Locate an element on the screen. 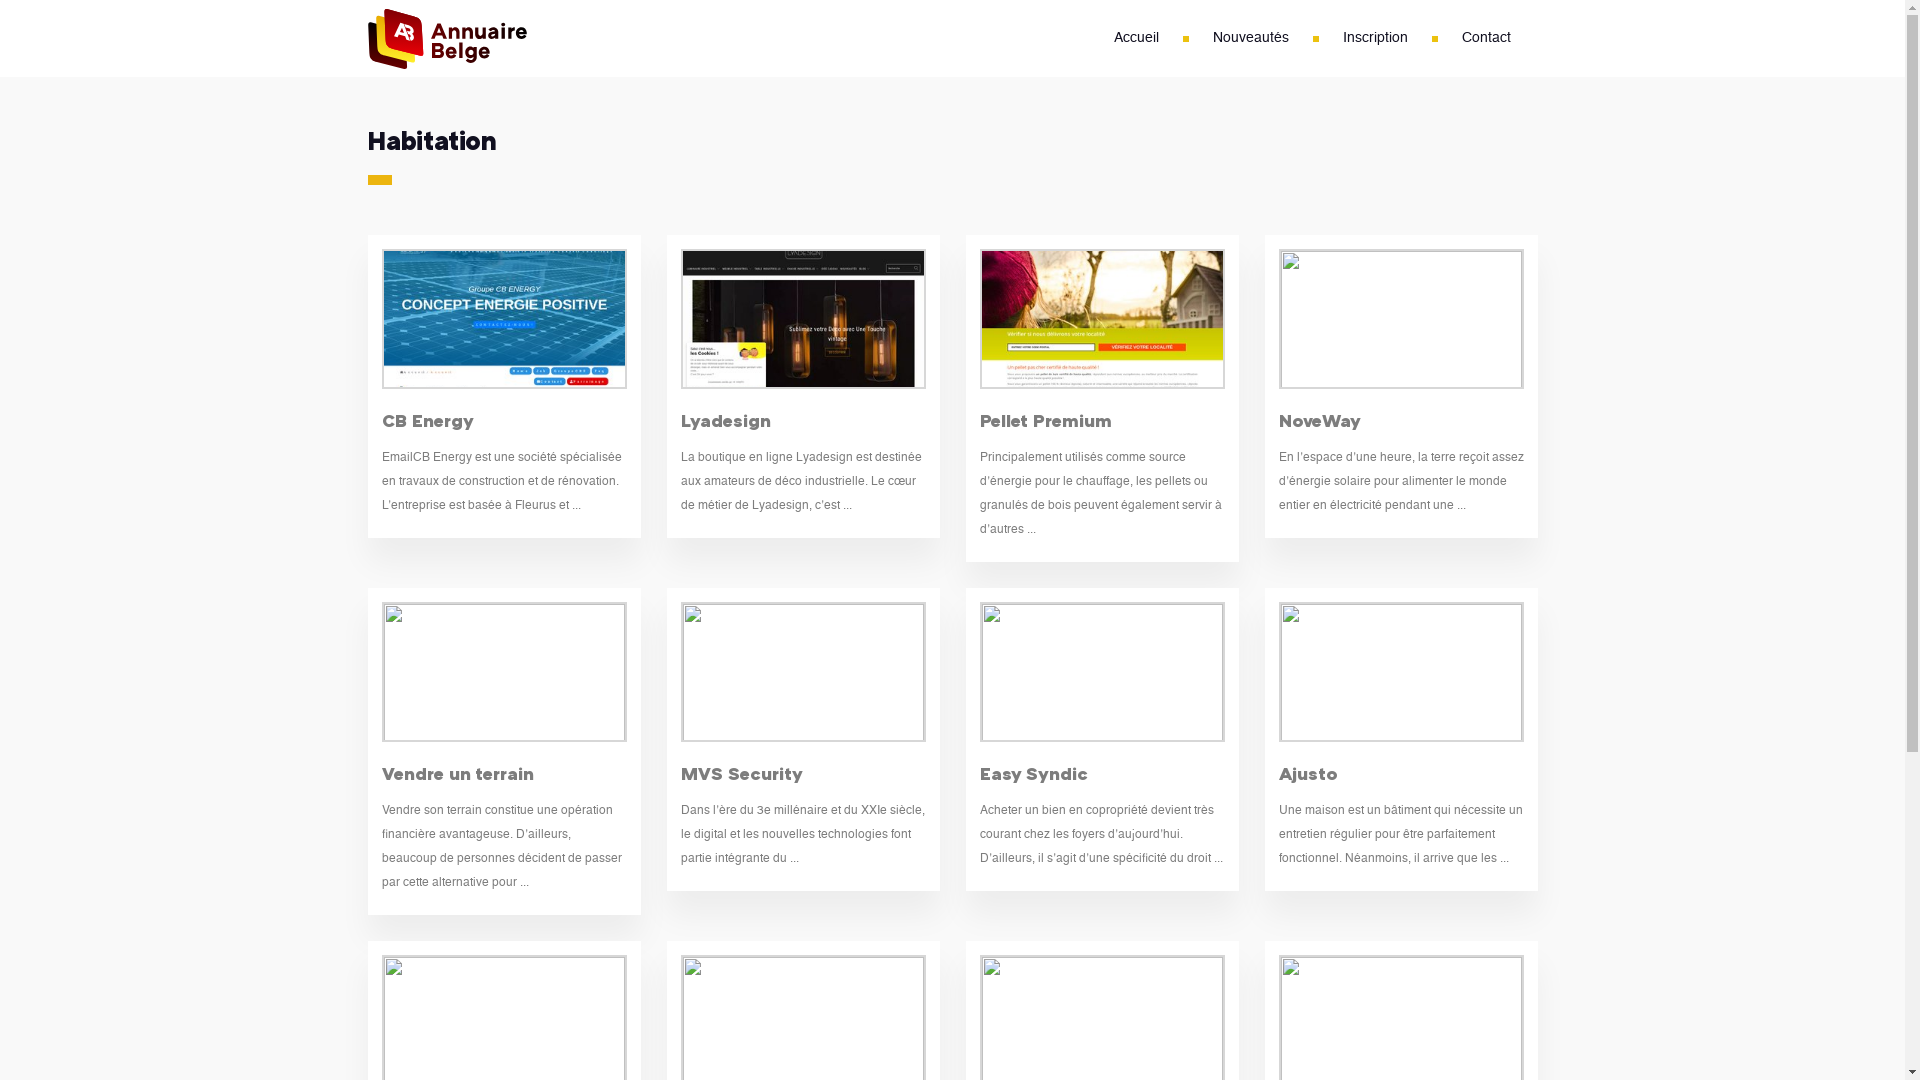  MVS Security is located at coordinates (741, 773).